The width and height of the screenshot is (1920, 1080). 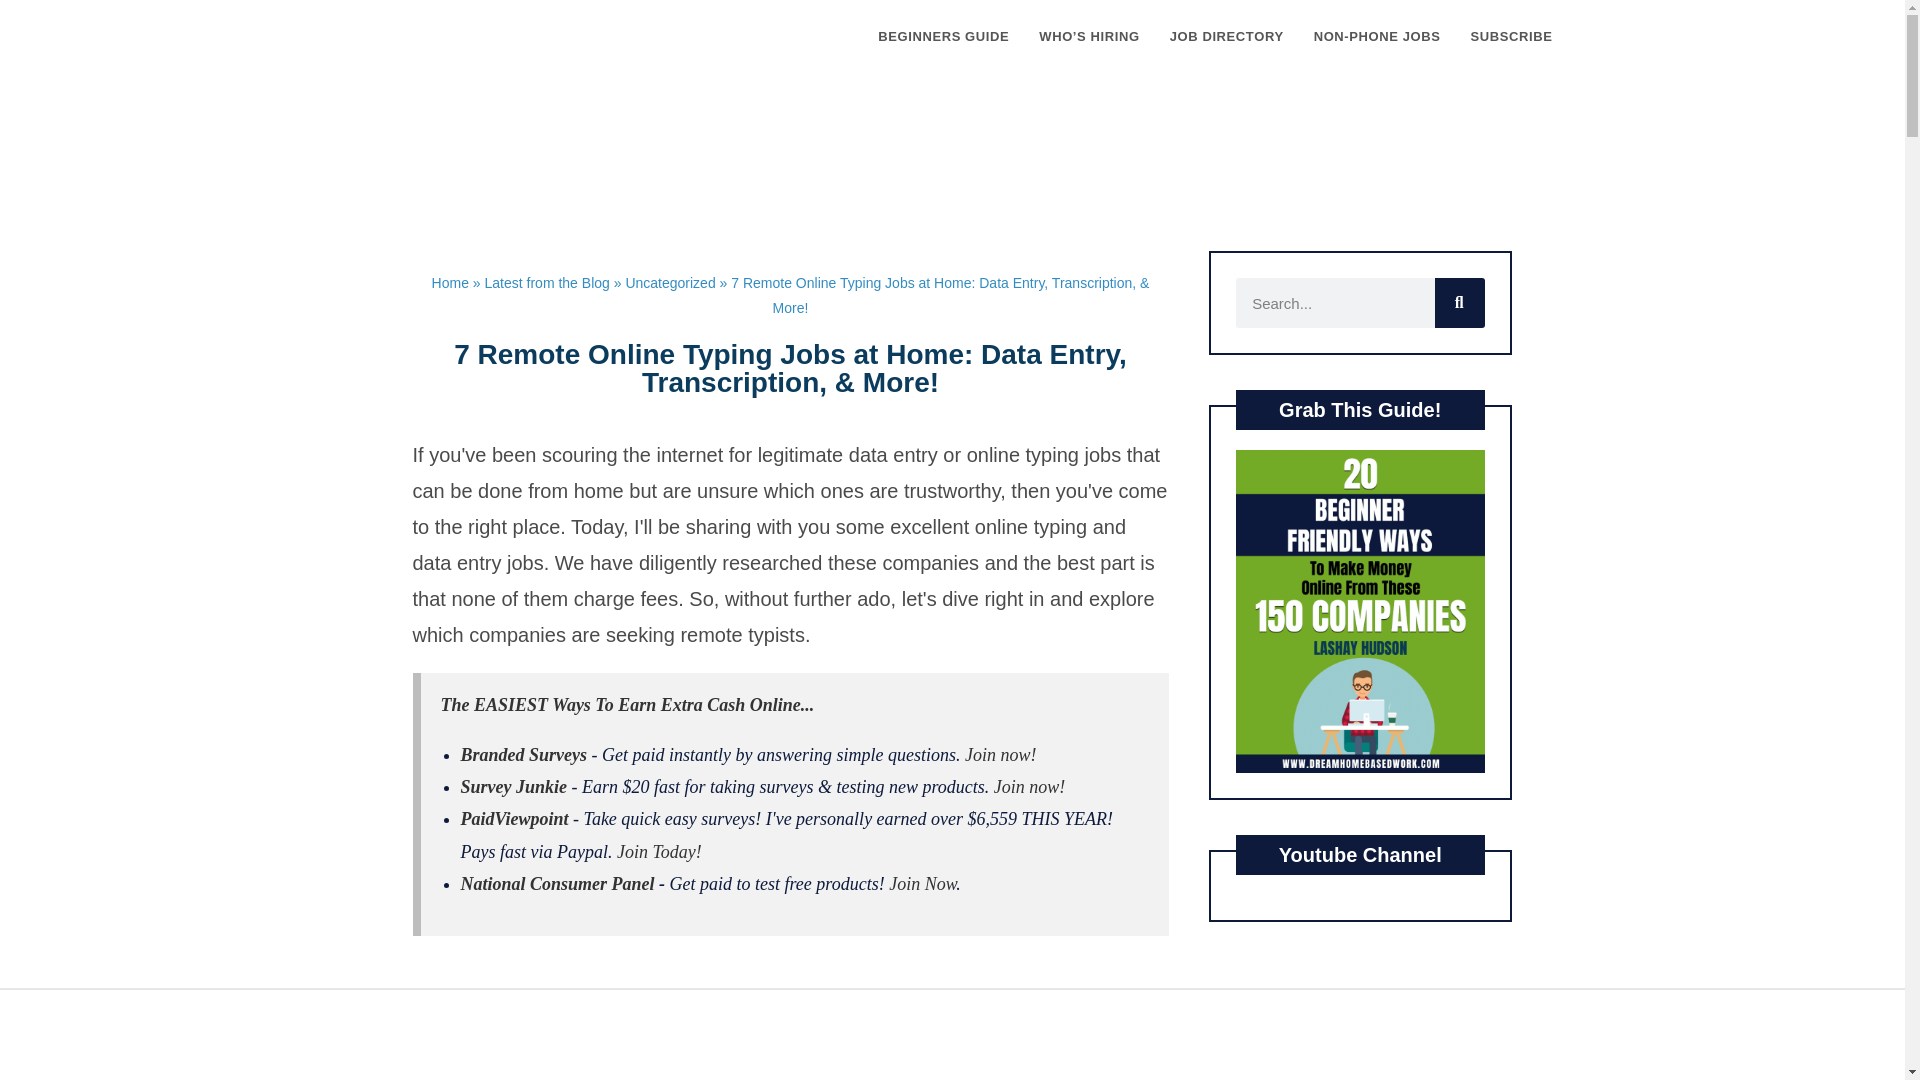 I want to click on Branded Surveys, so click(x=524, y=754).